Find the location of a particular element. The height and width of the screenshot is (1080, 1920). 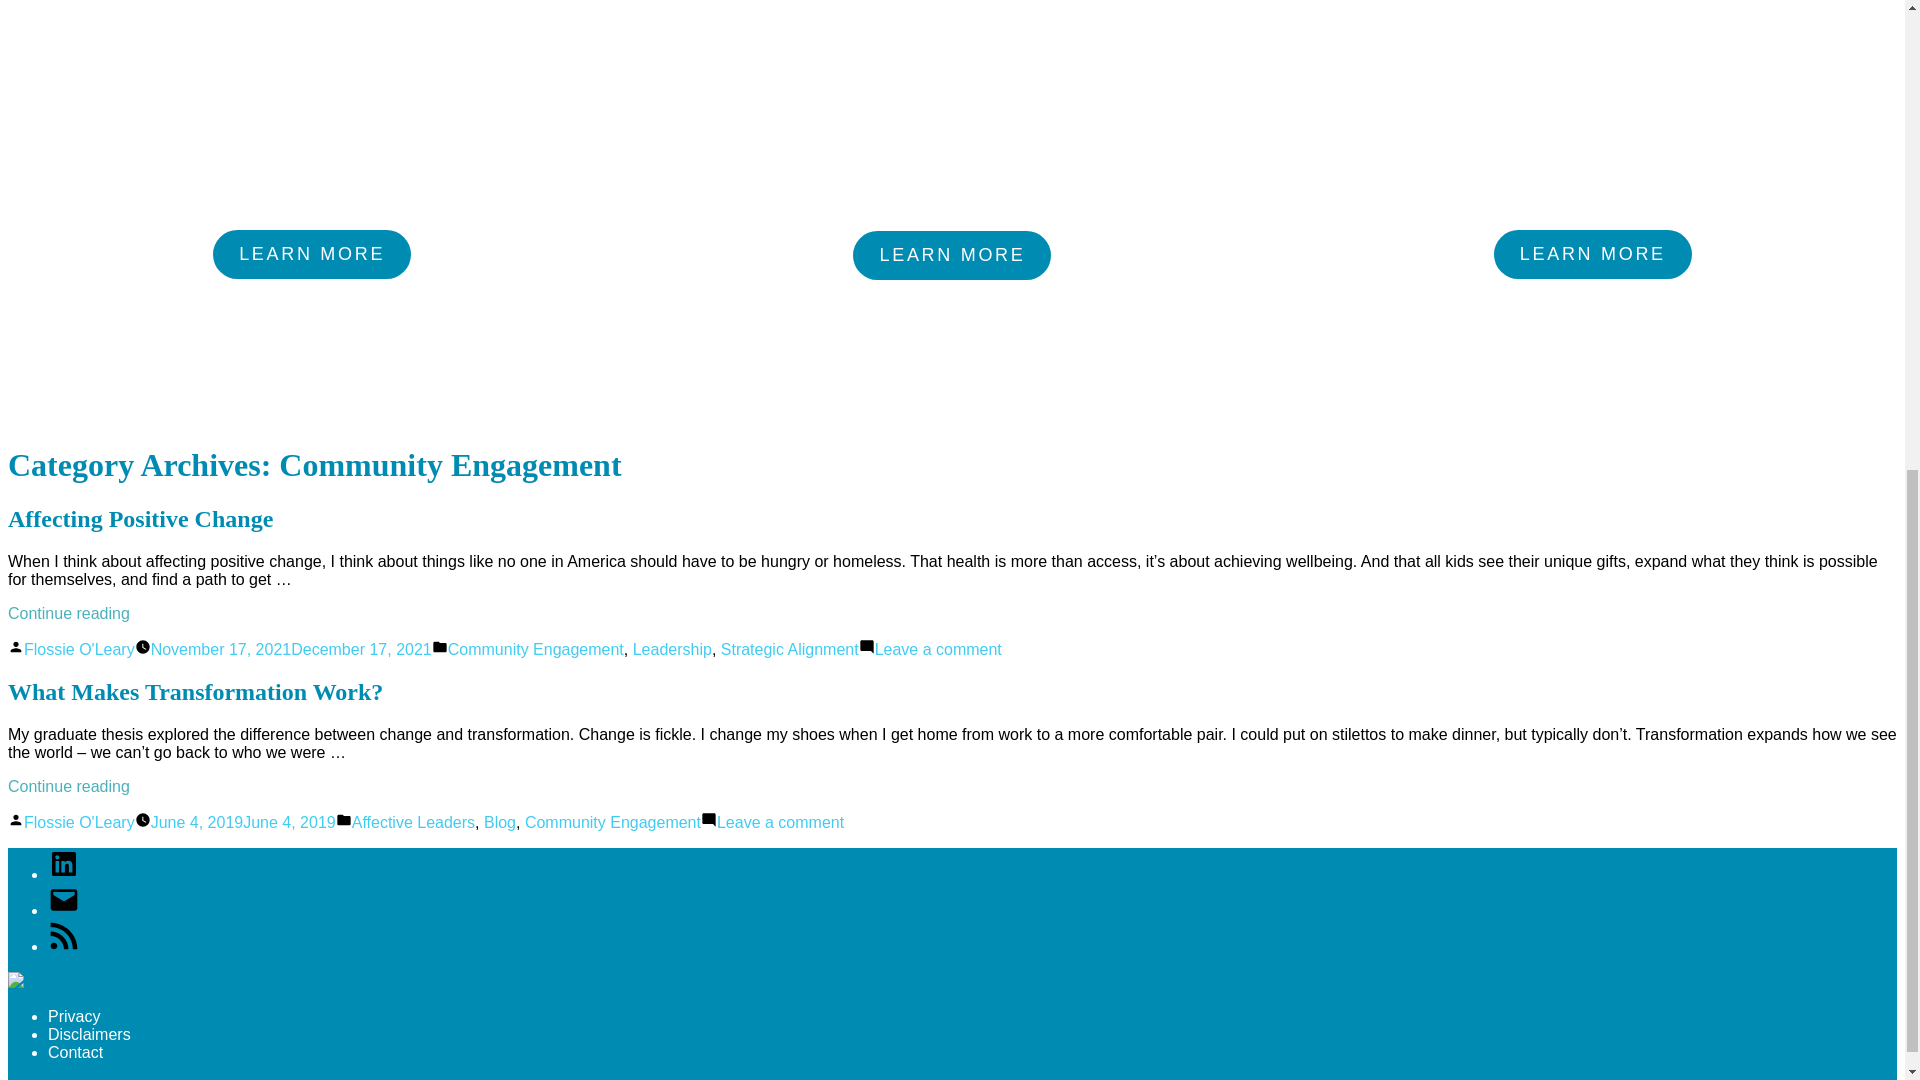

Privacy is located at coordinates (790, 649).